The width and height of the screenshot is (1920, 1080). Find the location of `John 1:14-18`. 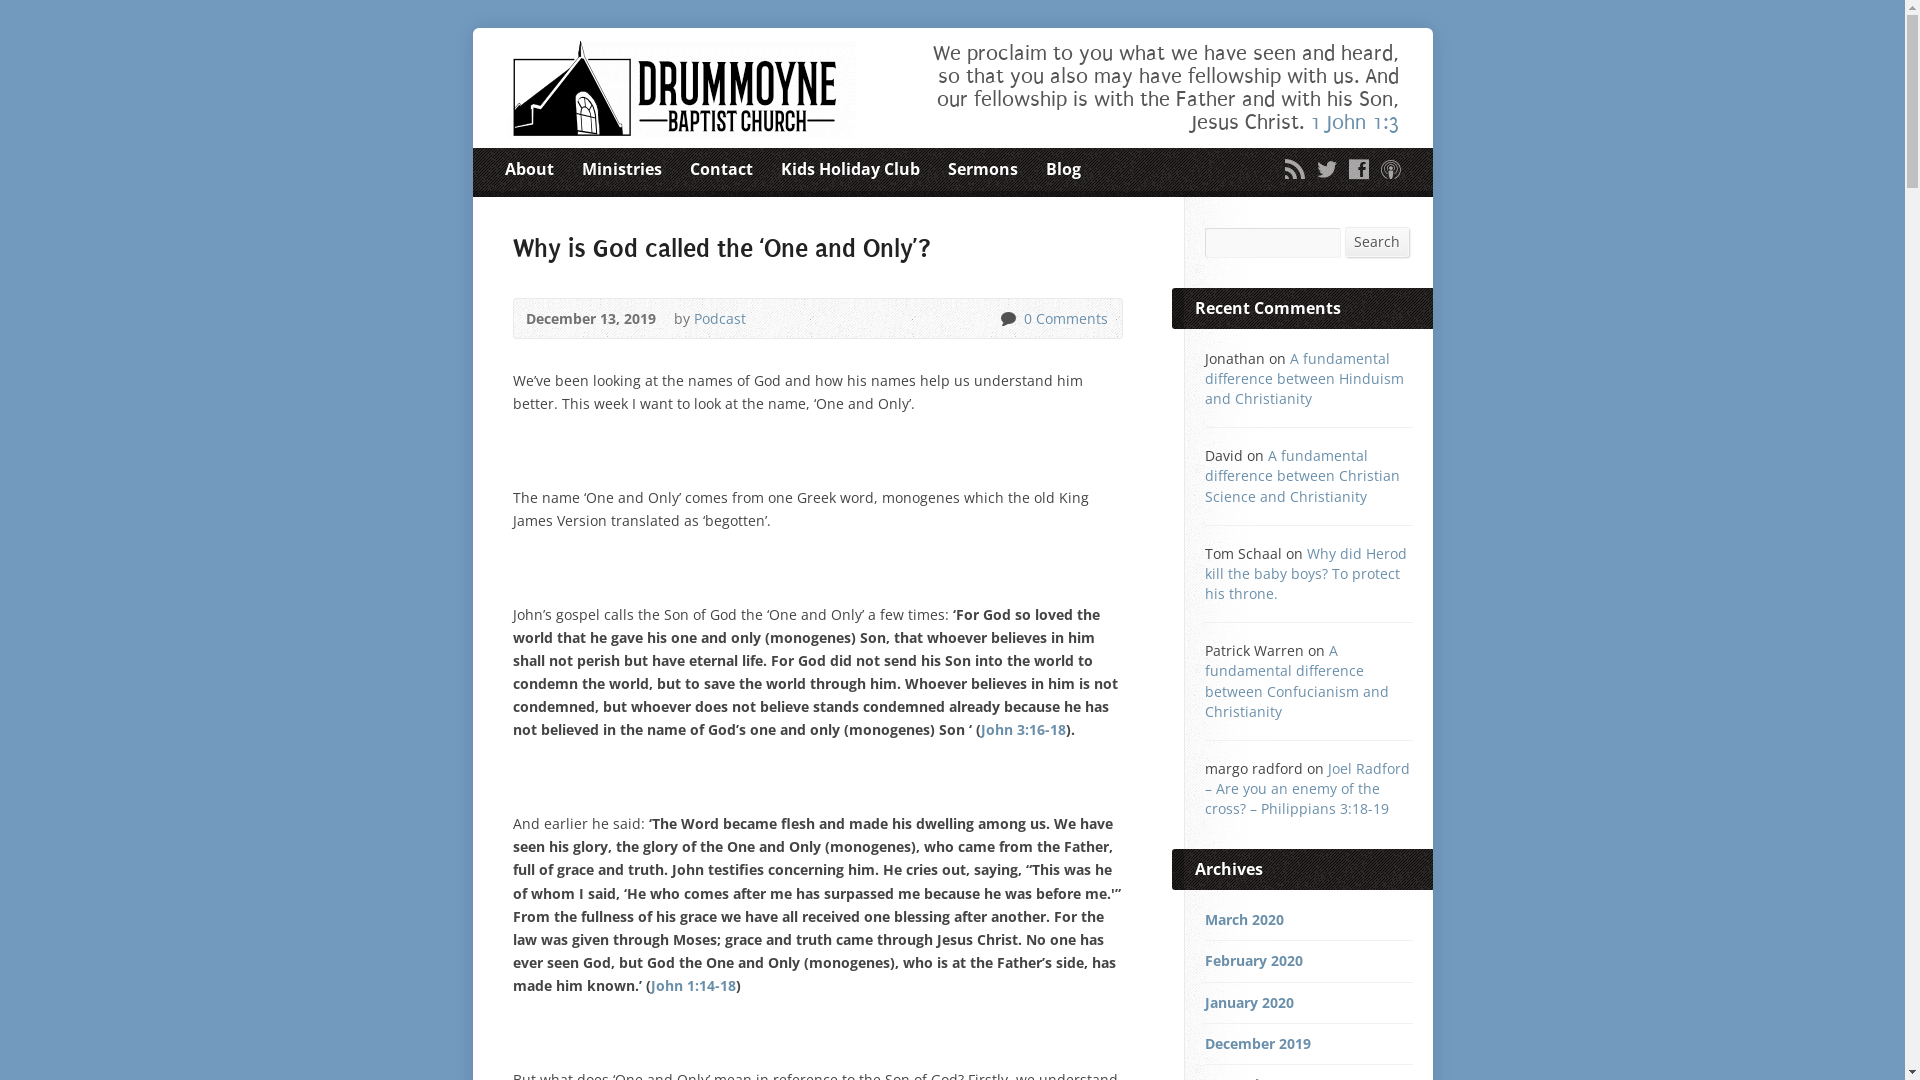

John 1:14-18 is located at coordinates (692, 986).